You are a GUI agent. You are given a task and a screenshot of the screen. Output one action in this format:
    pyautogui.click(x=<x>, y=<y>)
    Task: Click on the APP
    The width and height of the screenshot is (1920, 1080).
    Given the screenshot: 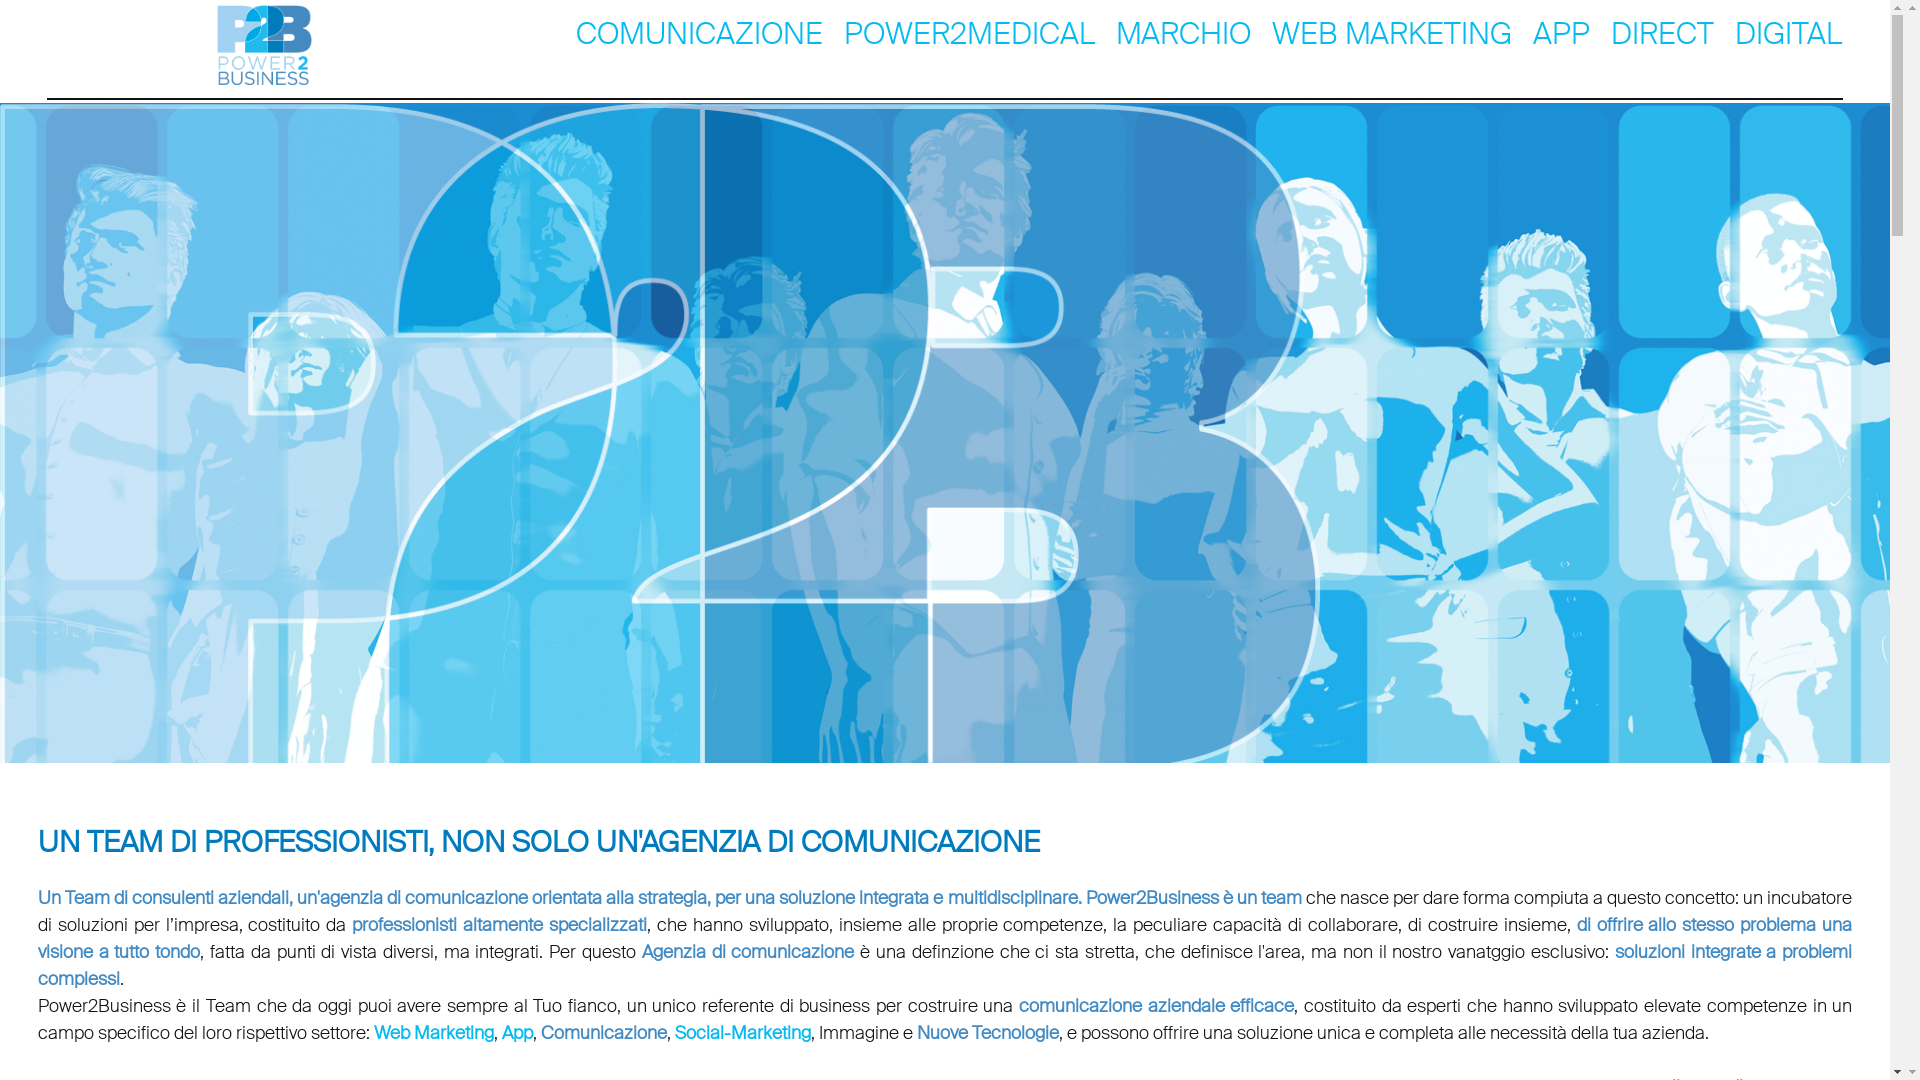 What is the action you would take?
    pyautogui.click(x=1562, y=32)
    